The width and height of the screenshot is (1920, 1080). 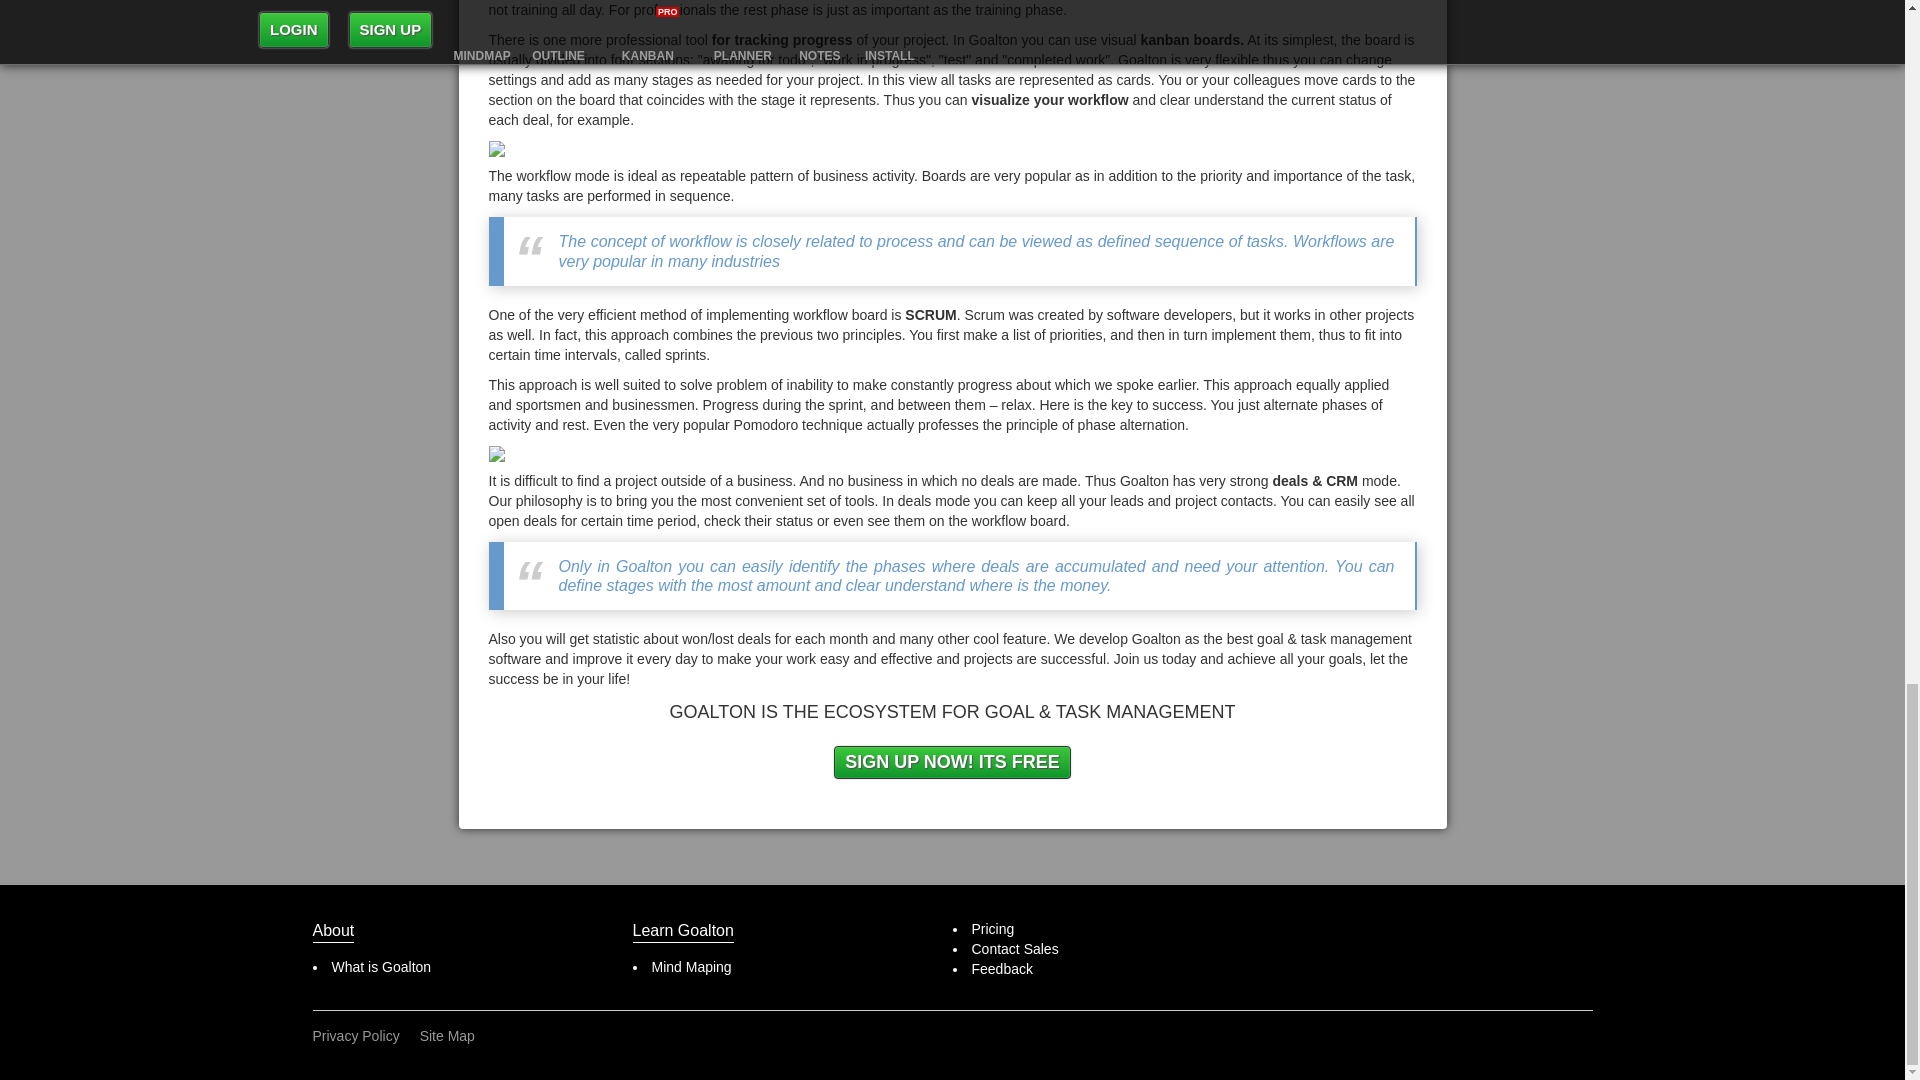 What do you see at coordinates (692, 967) in the screenshot?
I see `Mind Maping` at bounding box center [692, 967].